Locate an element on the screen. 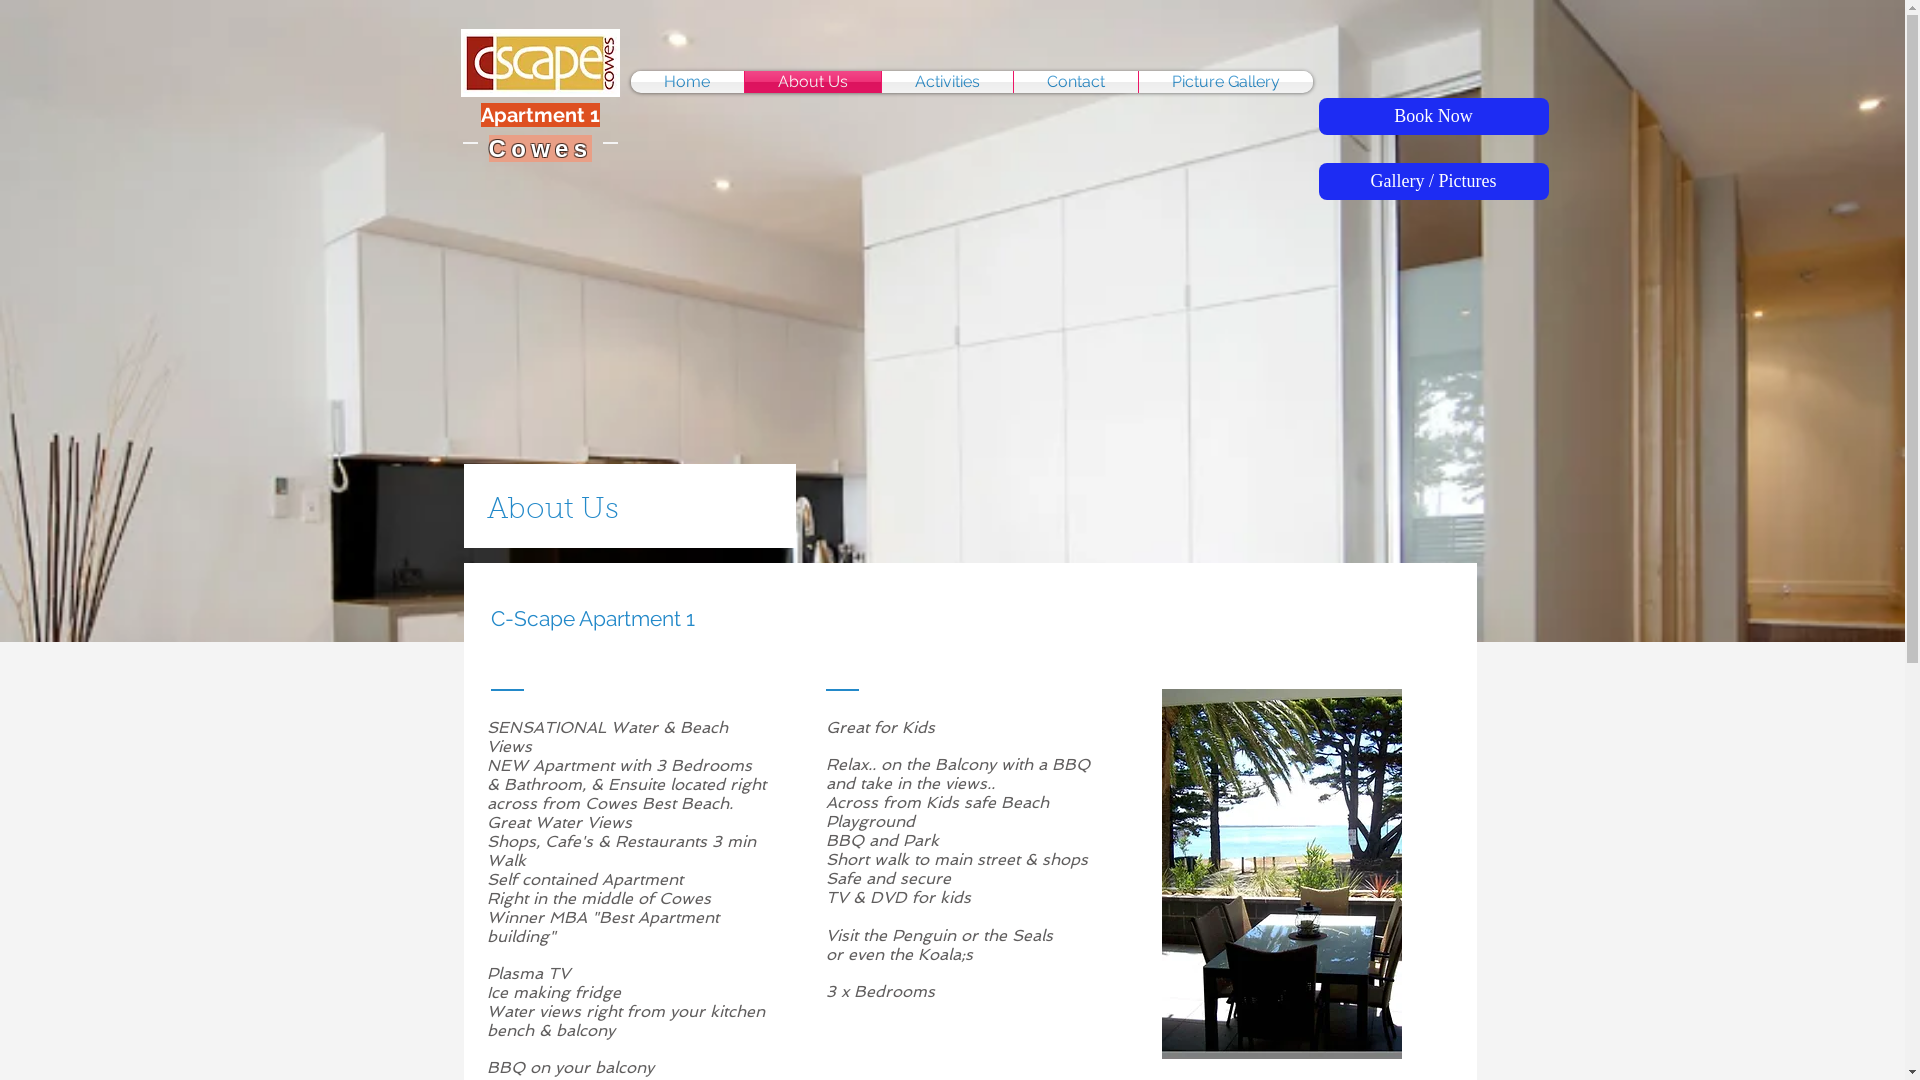  Contact is located at coordinates (1076, 82).